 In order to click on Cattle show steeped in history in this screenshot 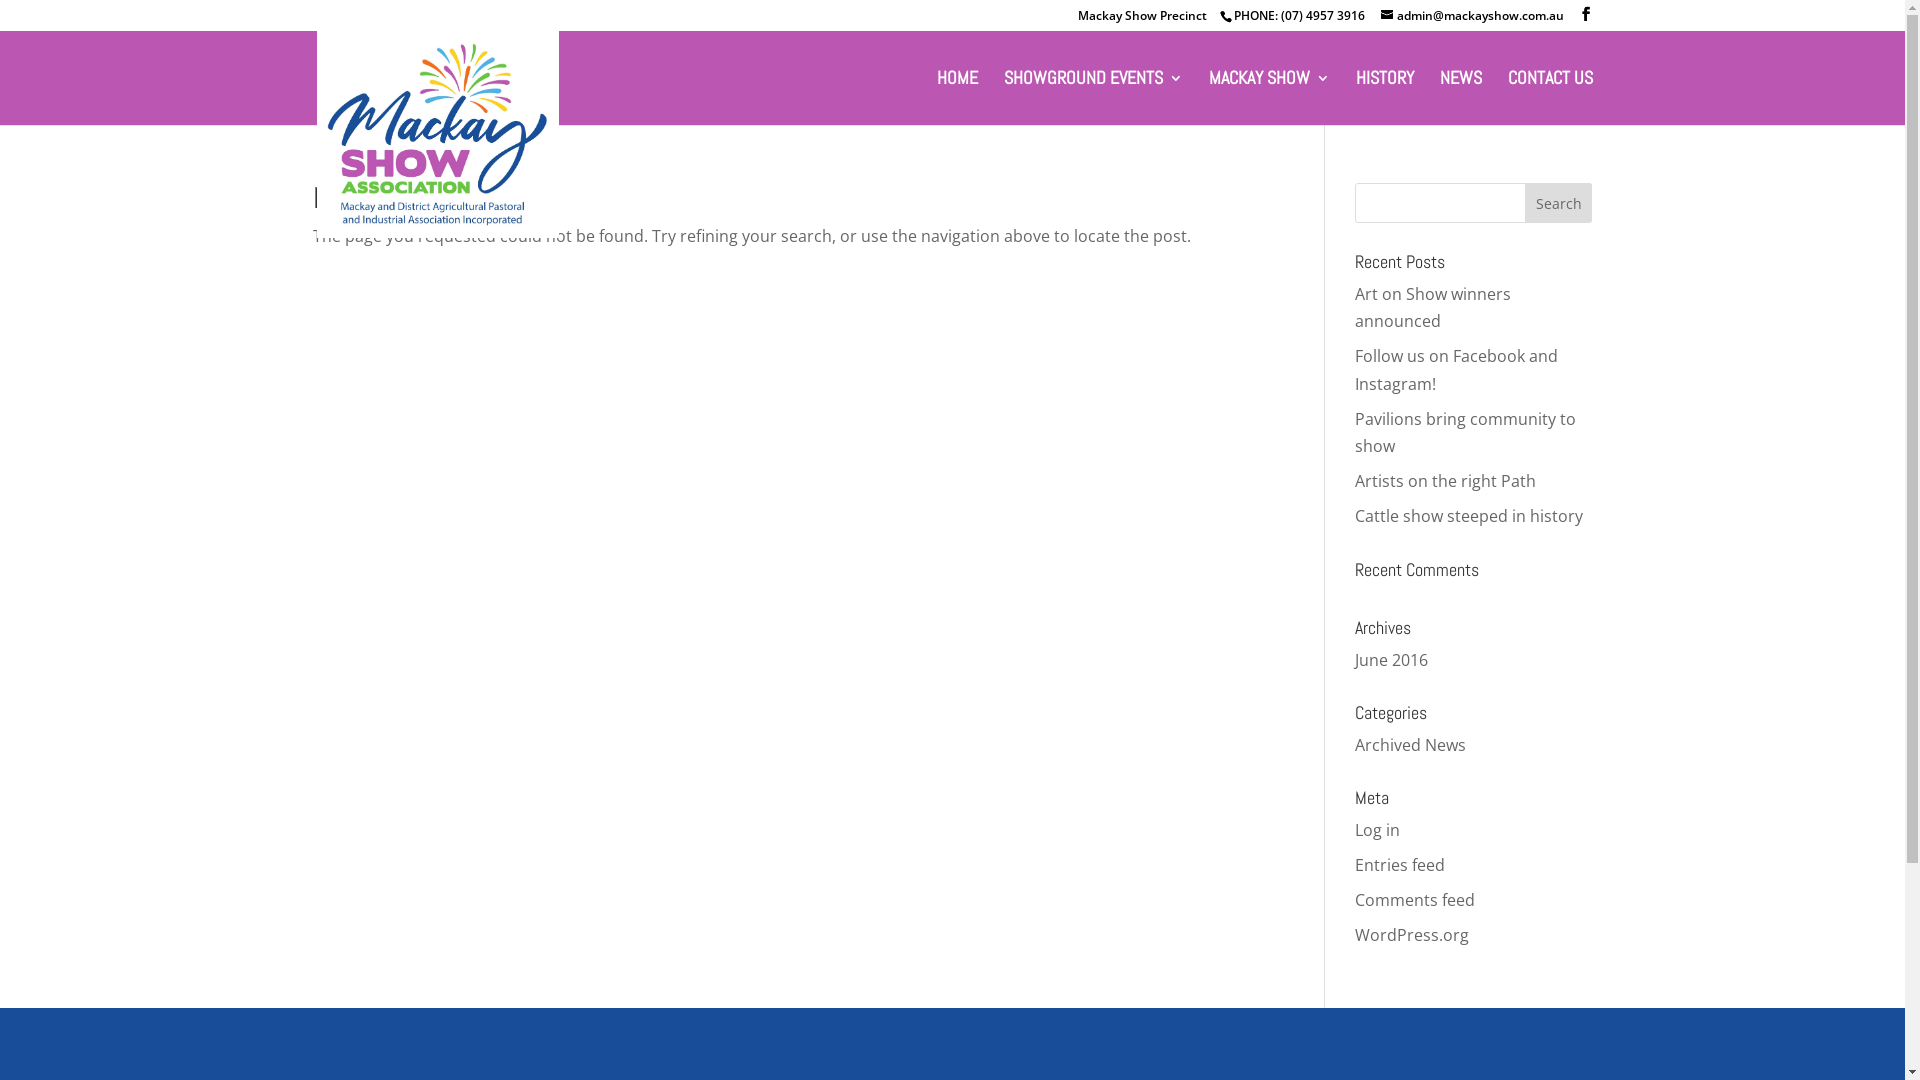, I will do `click(1469, 516)`.